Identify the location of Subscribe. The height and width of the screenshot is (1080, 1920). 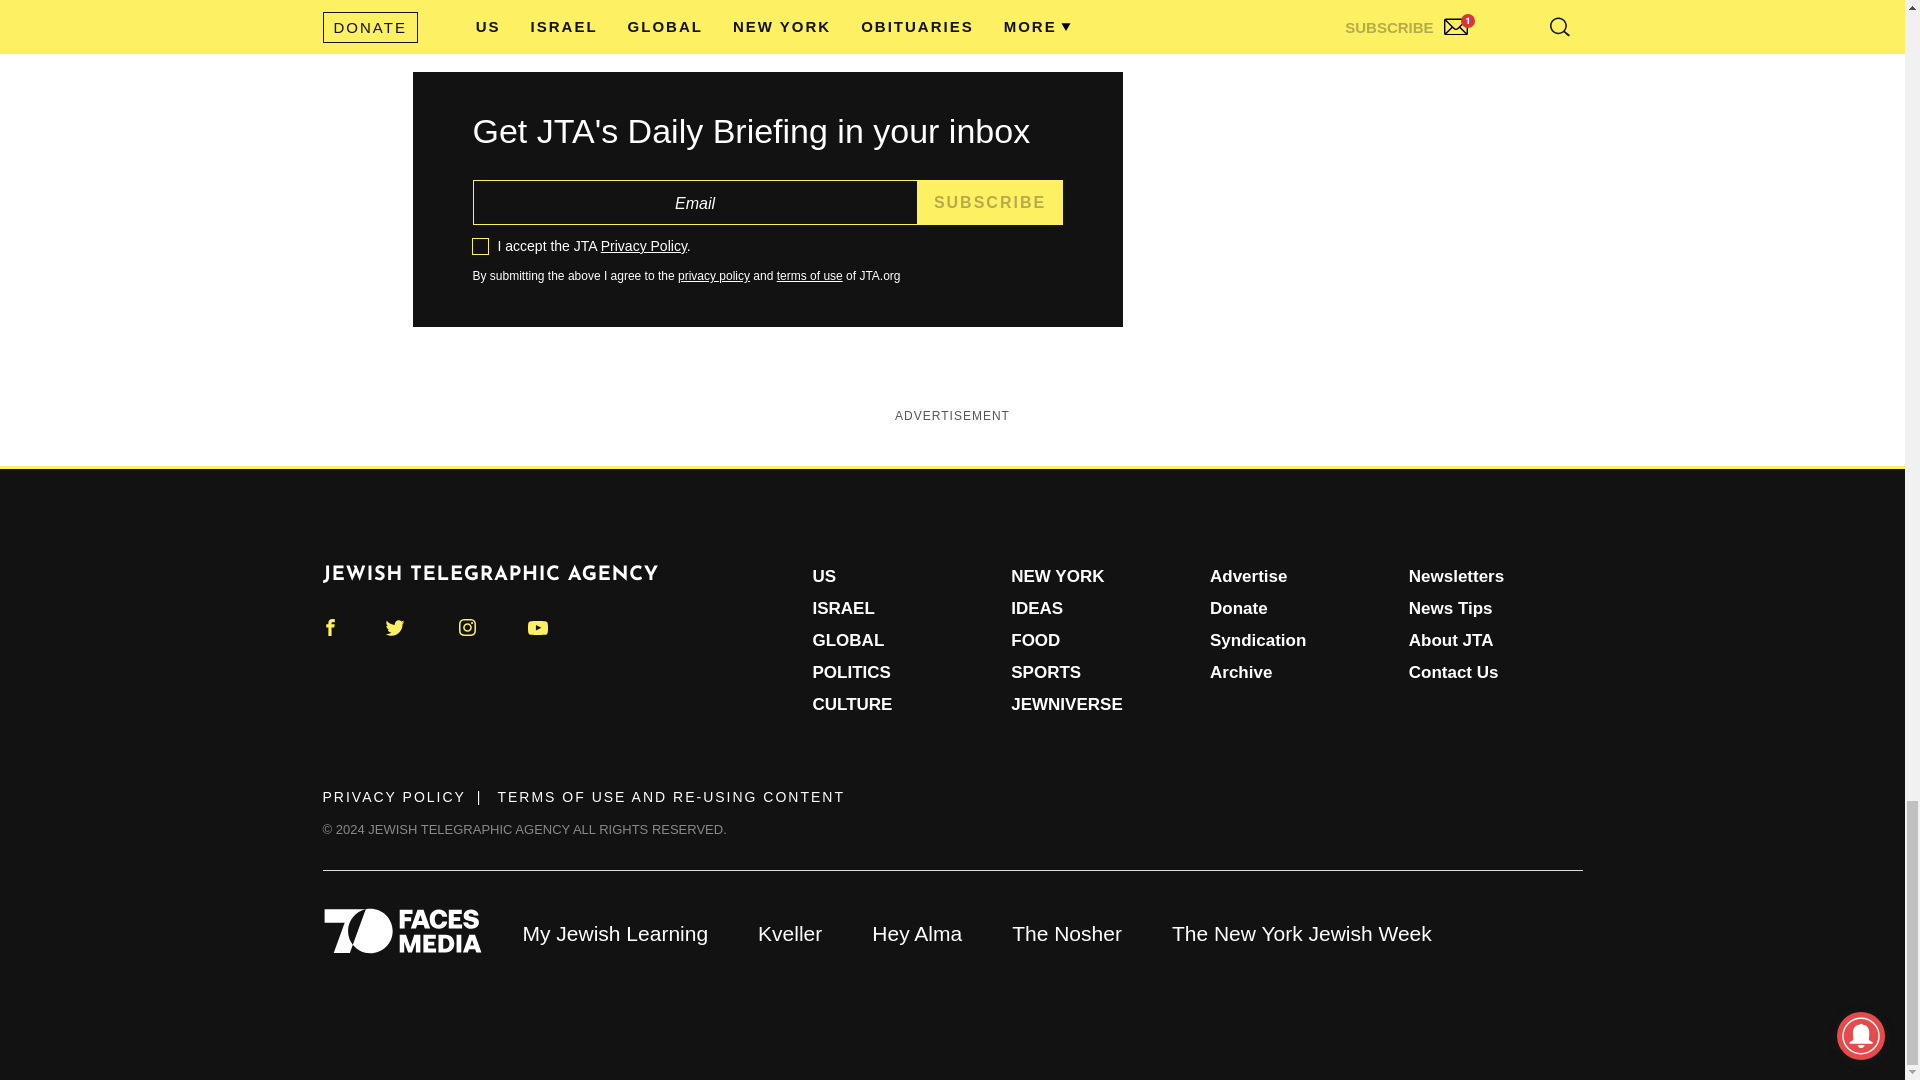
(990, 202).